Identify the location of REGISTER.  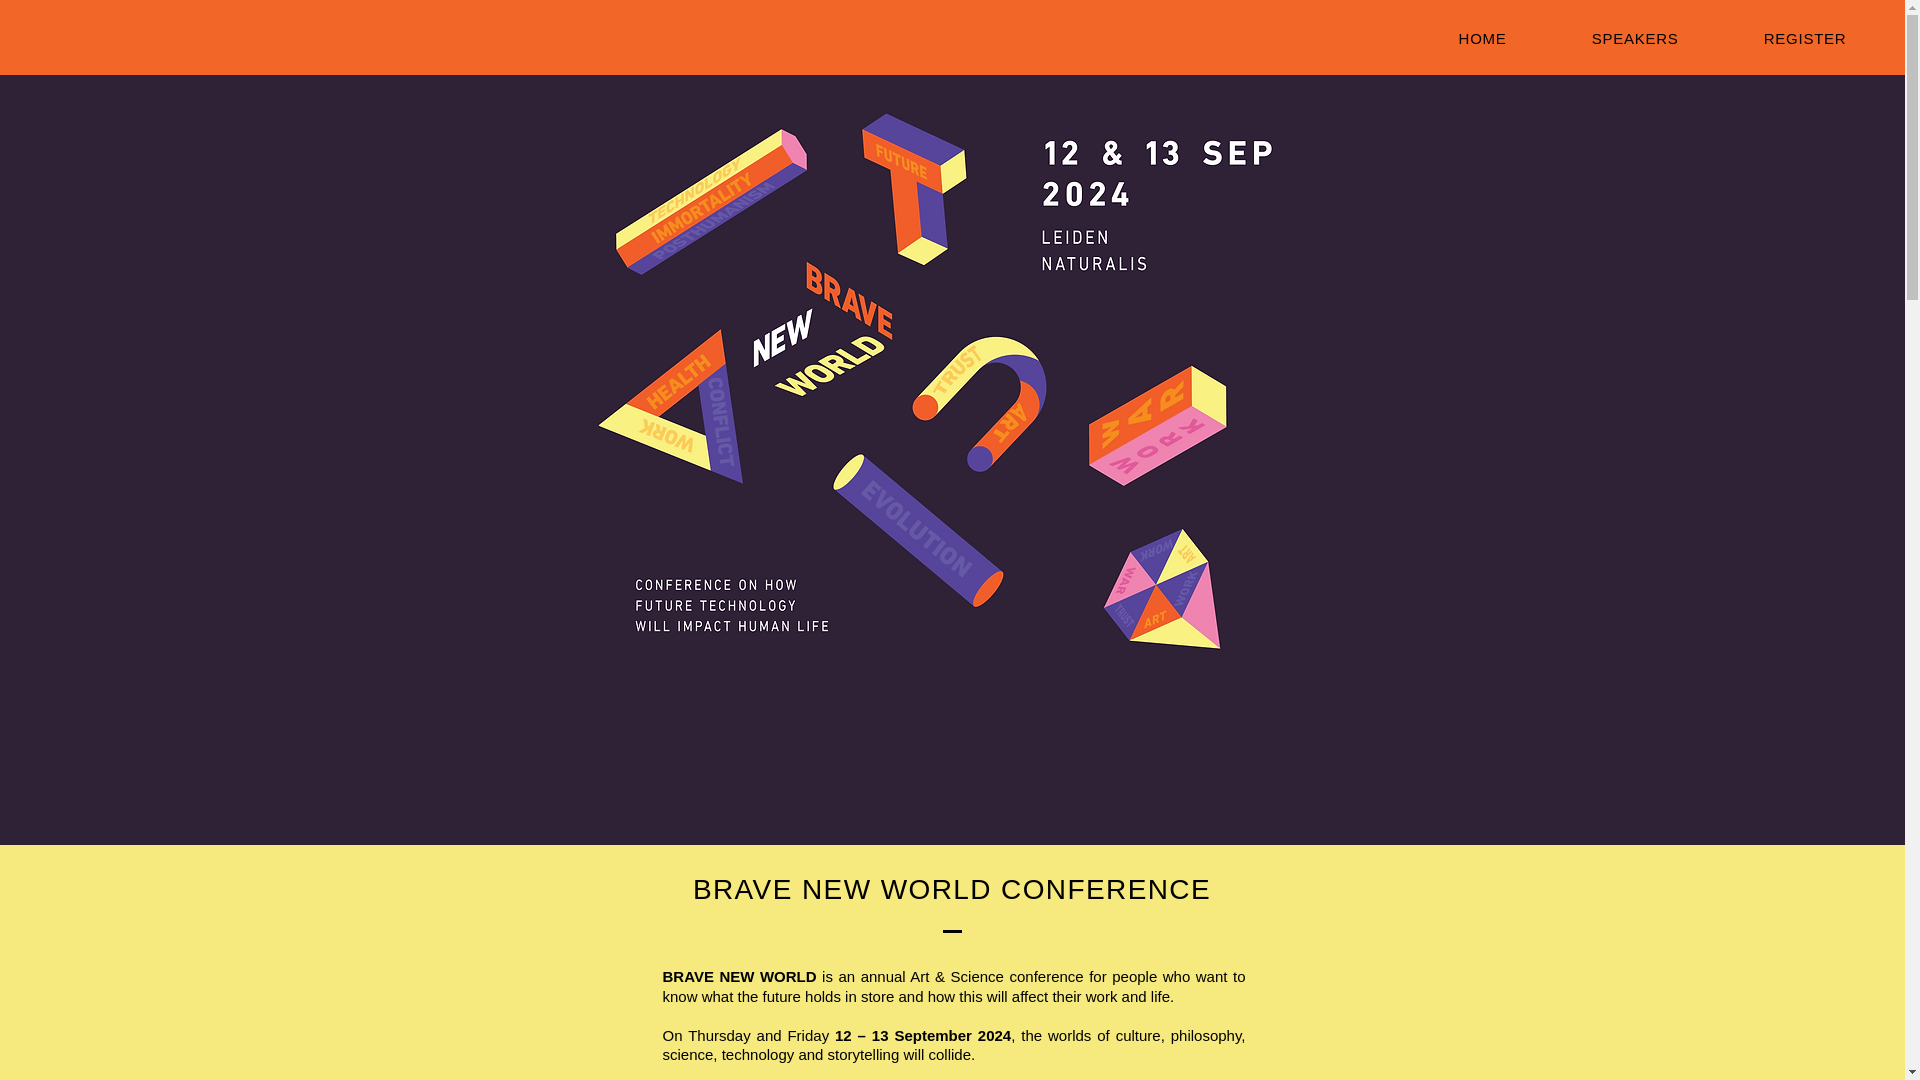
(1804, 38).